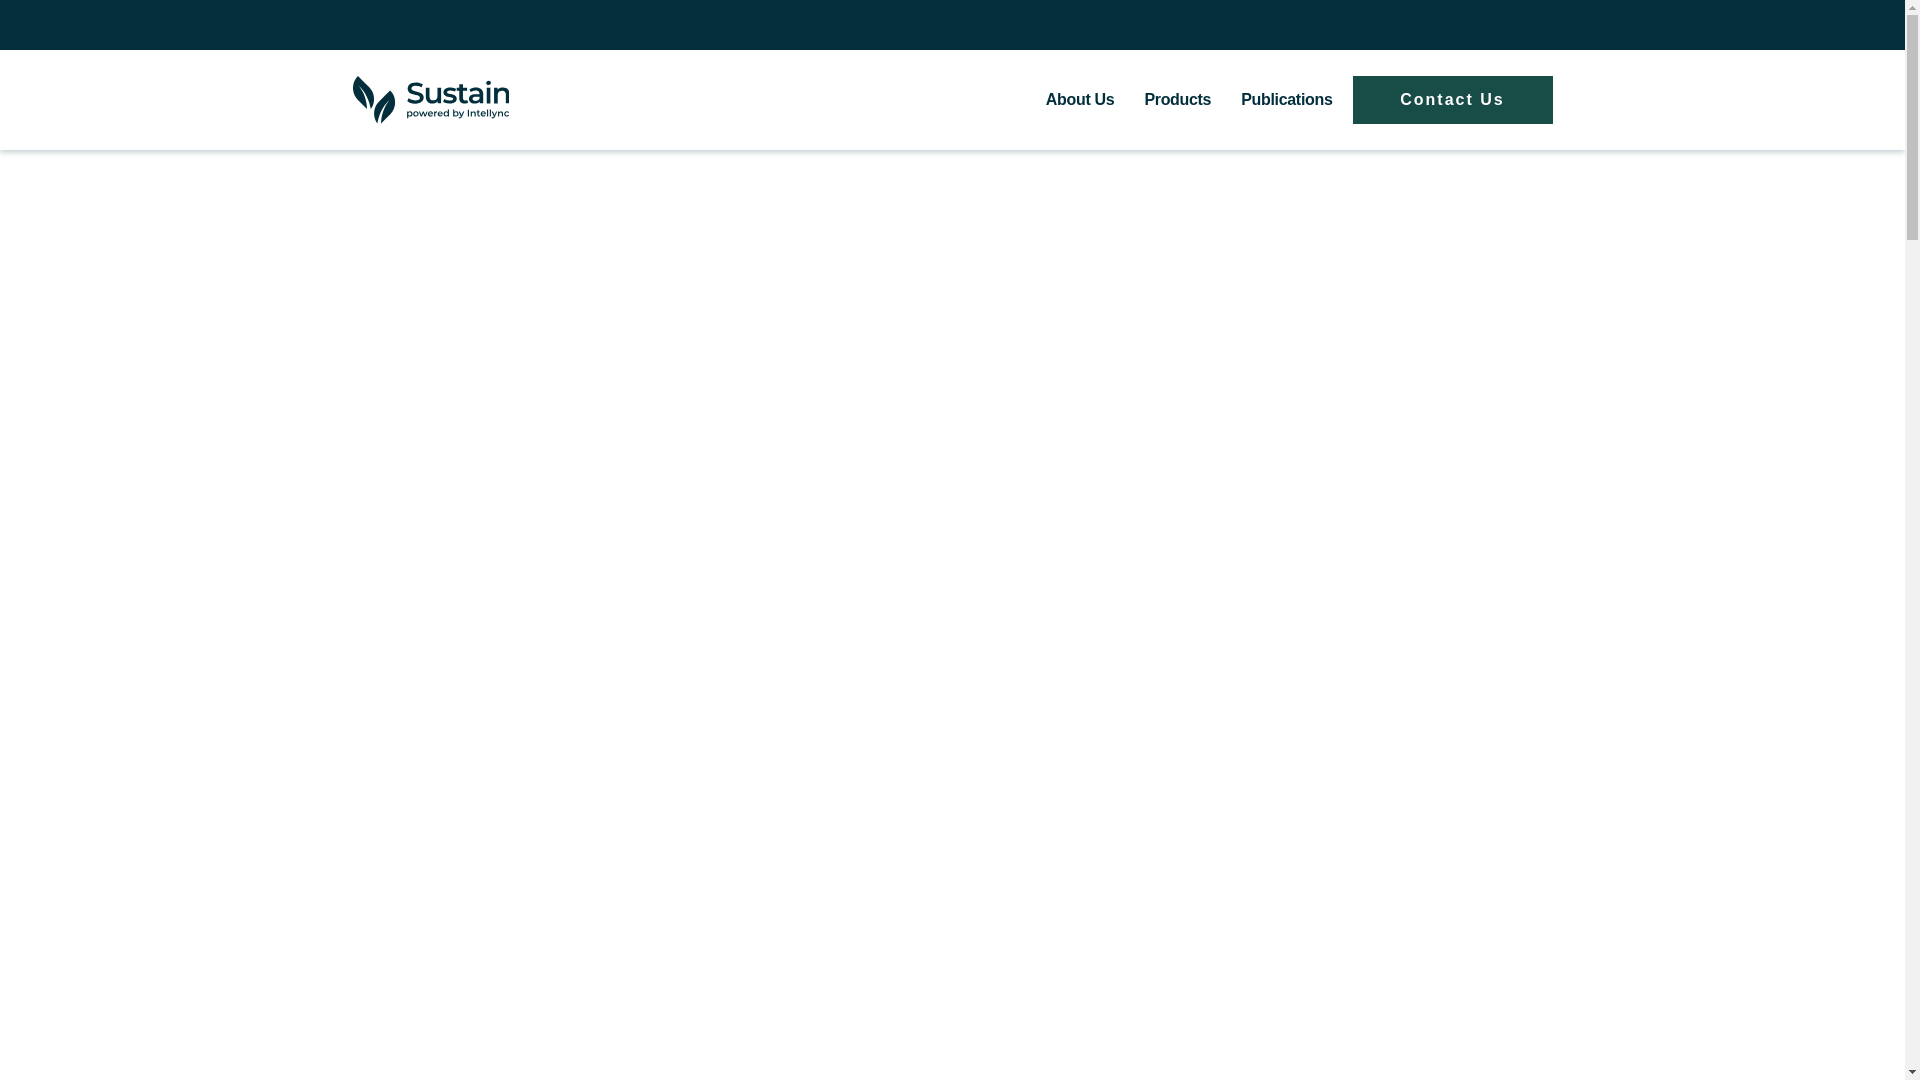 Image resolution: width=1920 pixels, height=1080 pixels. Describe the element at coordinates (1178, 99) in the screenshot. I see `Products` at that location.